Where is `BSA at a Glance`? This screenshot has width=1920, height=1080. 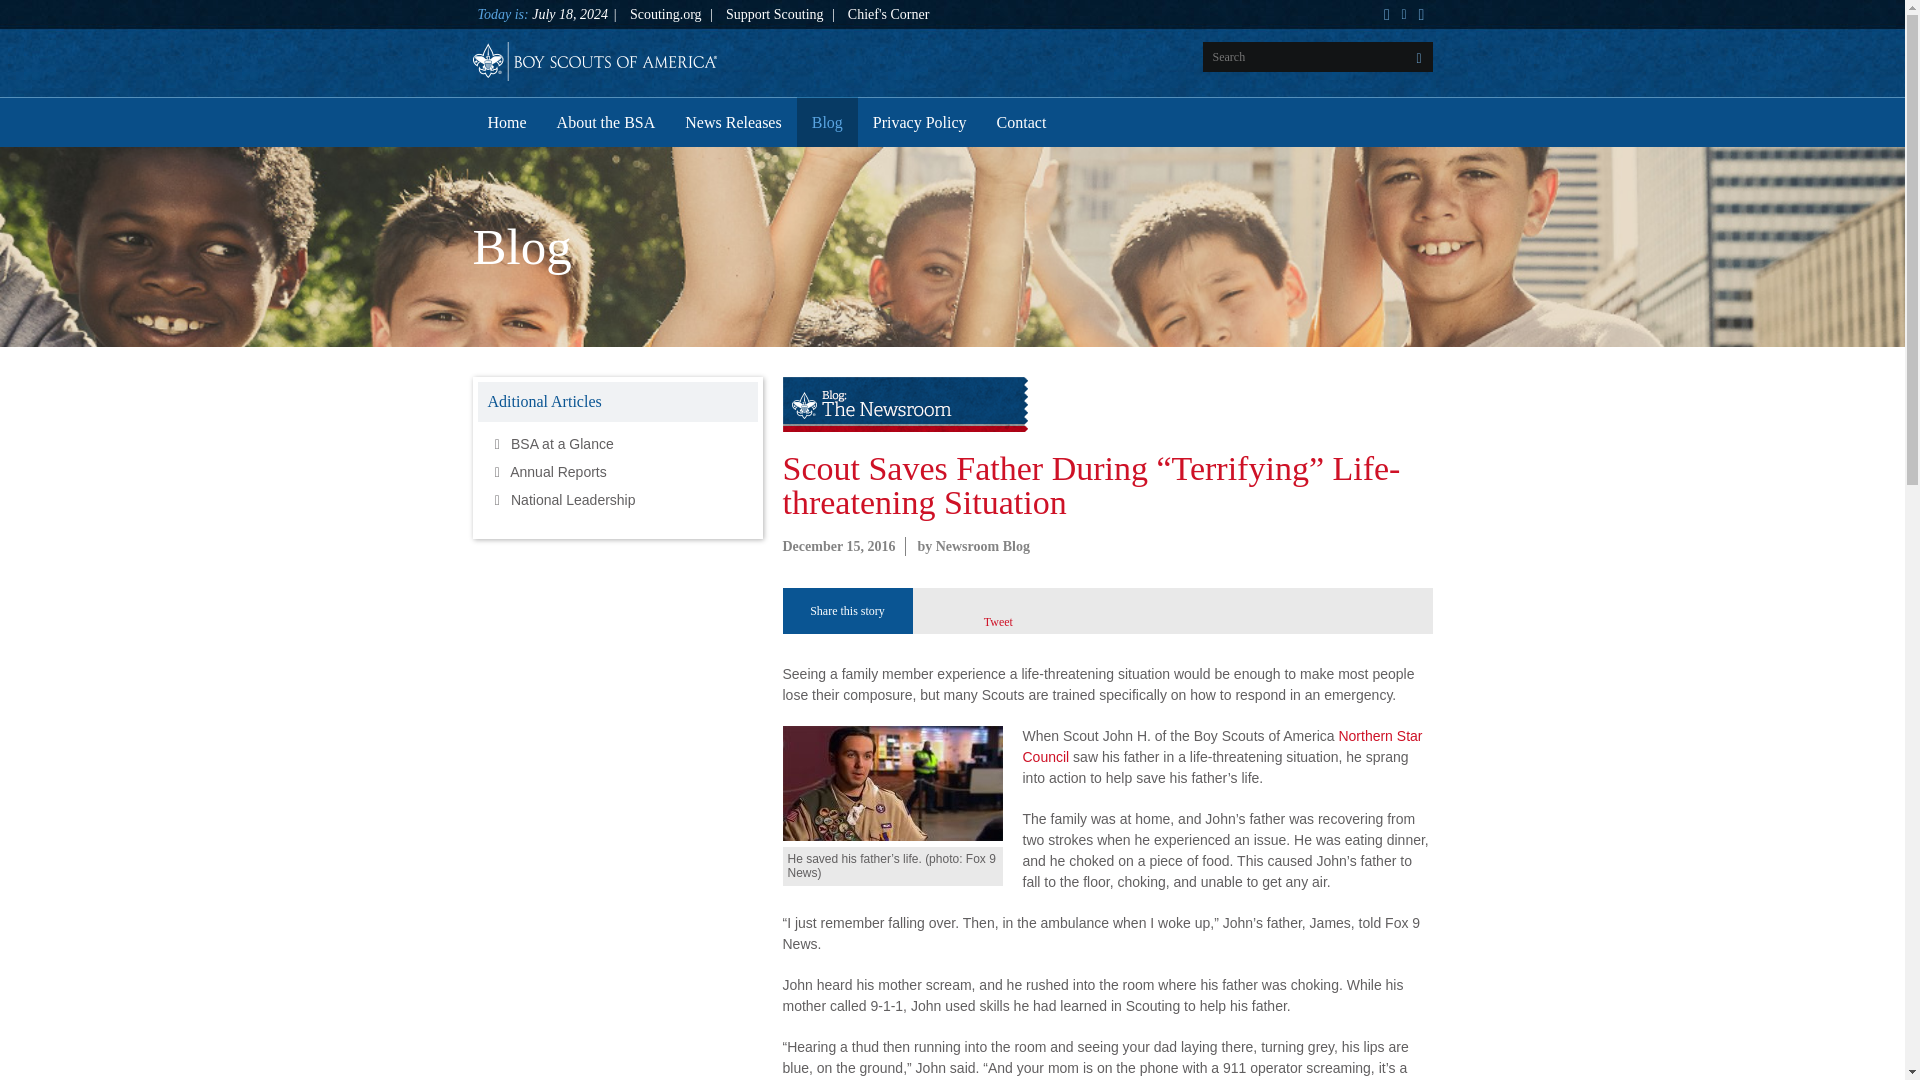
BSA at a Glance is located at coordinates (618, 443).